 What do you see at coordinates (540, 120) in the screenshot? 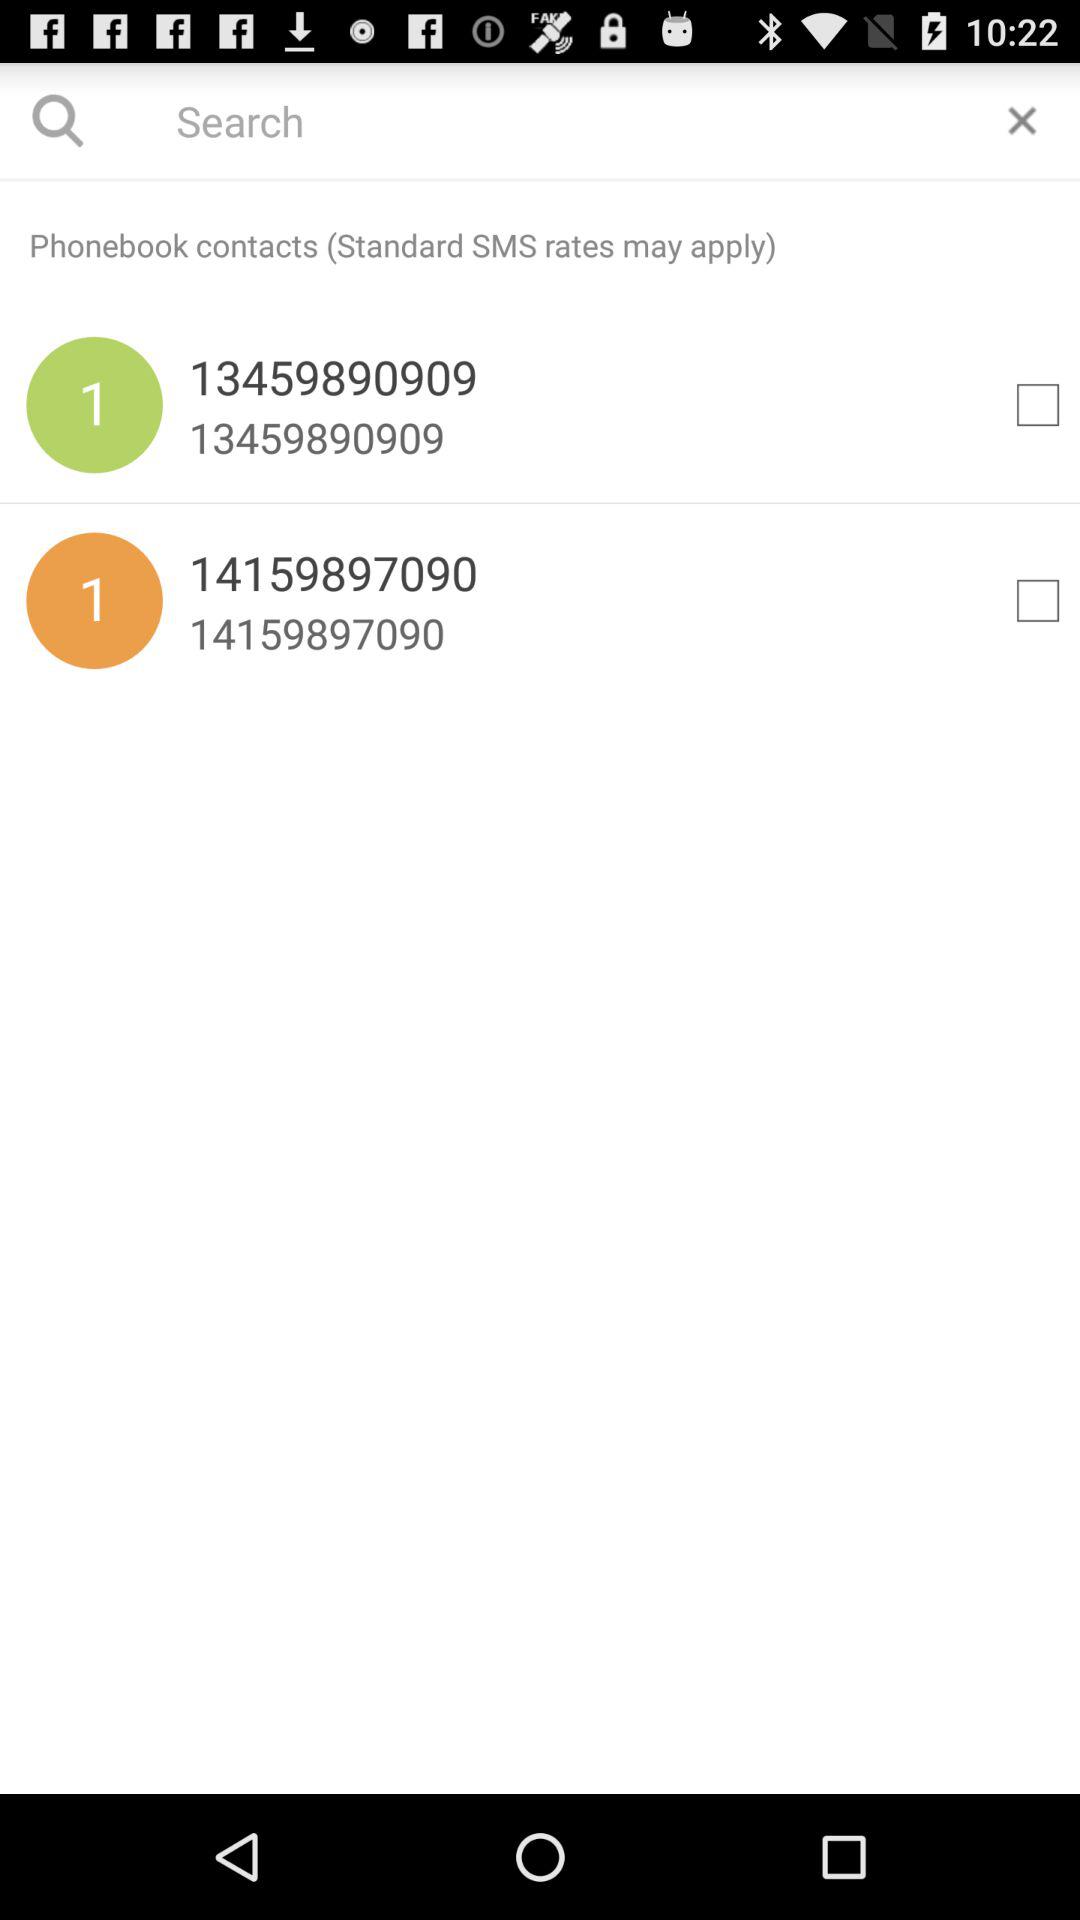
I see `input query` at bounding box center [540, 120].